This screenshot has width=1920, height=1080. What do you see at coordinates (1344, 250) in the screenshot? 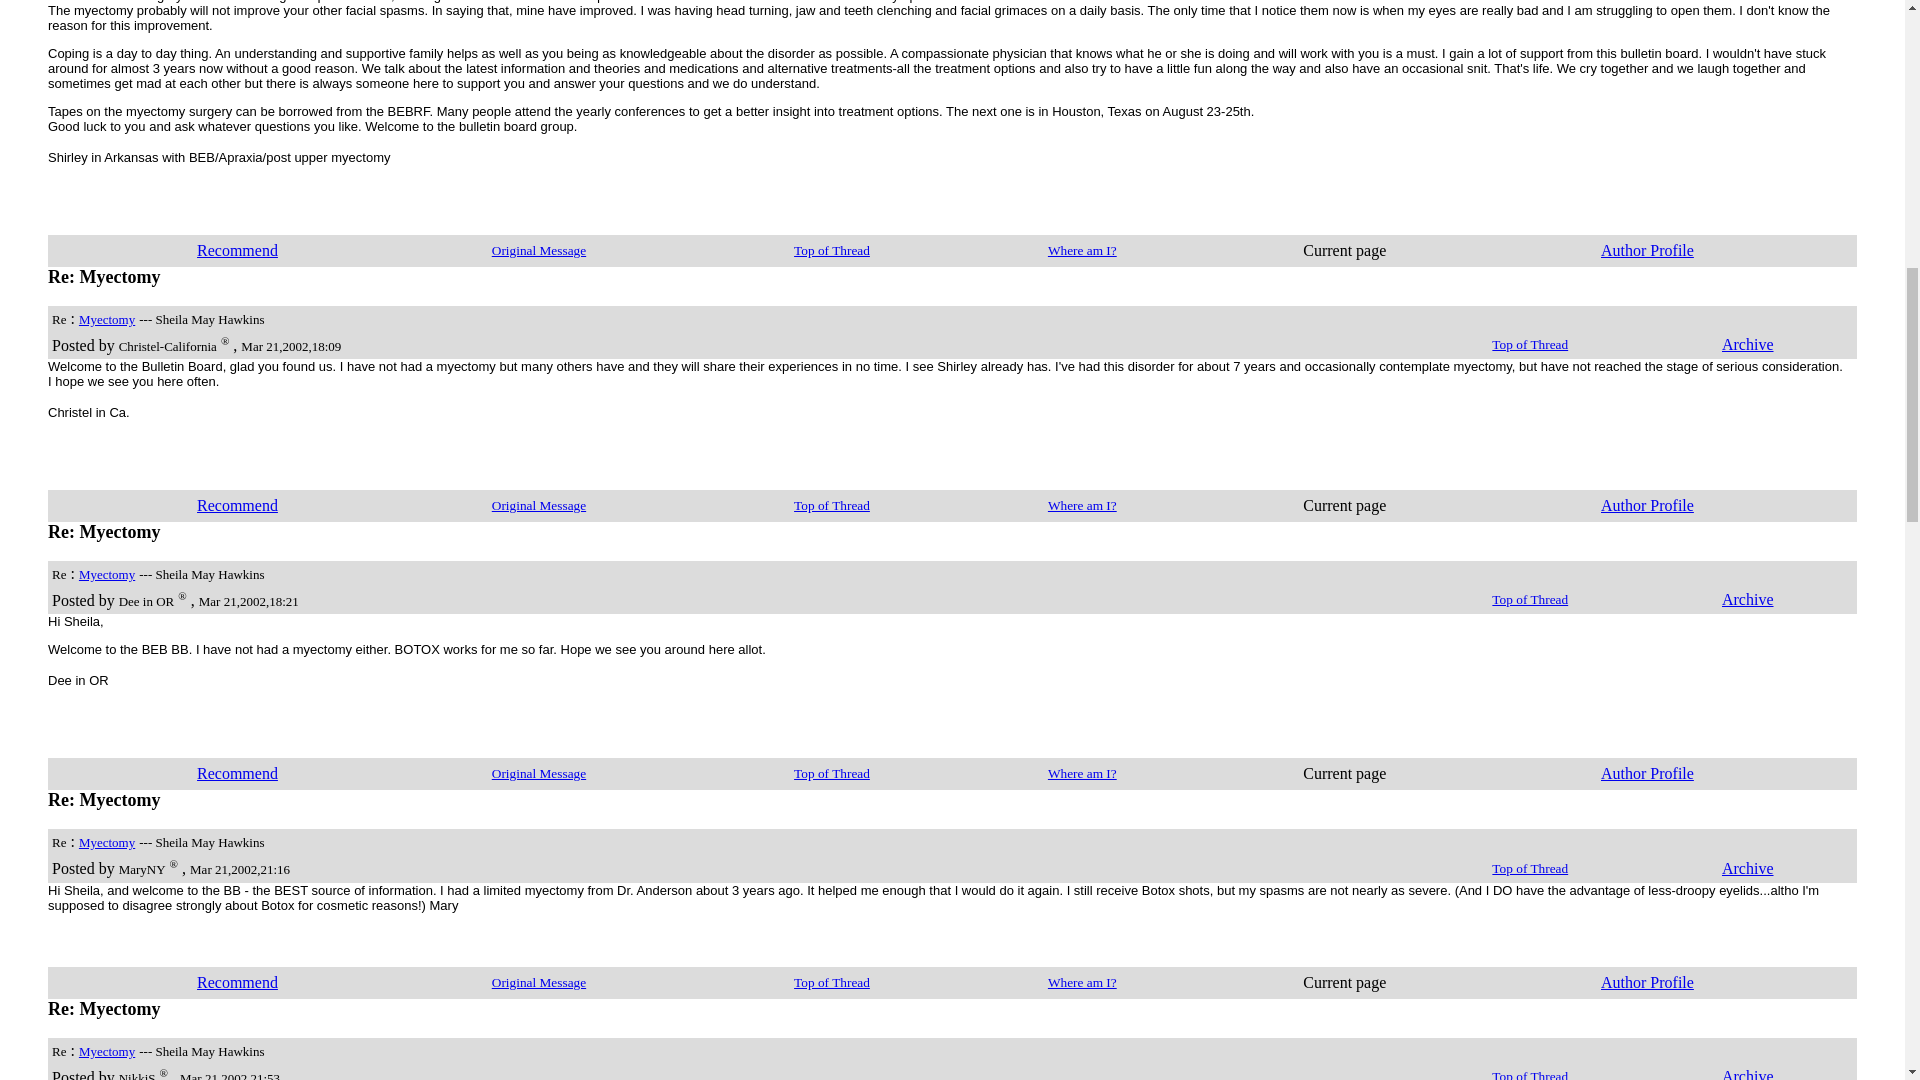
I see `Current page` at bounding box center [1344, 250].